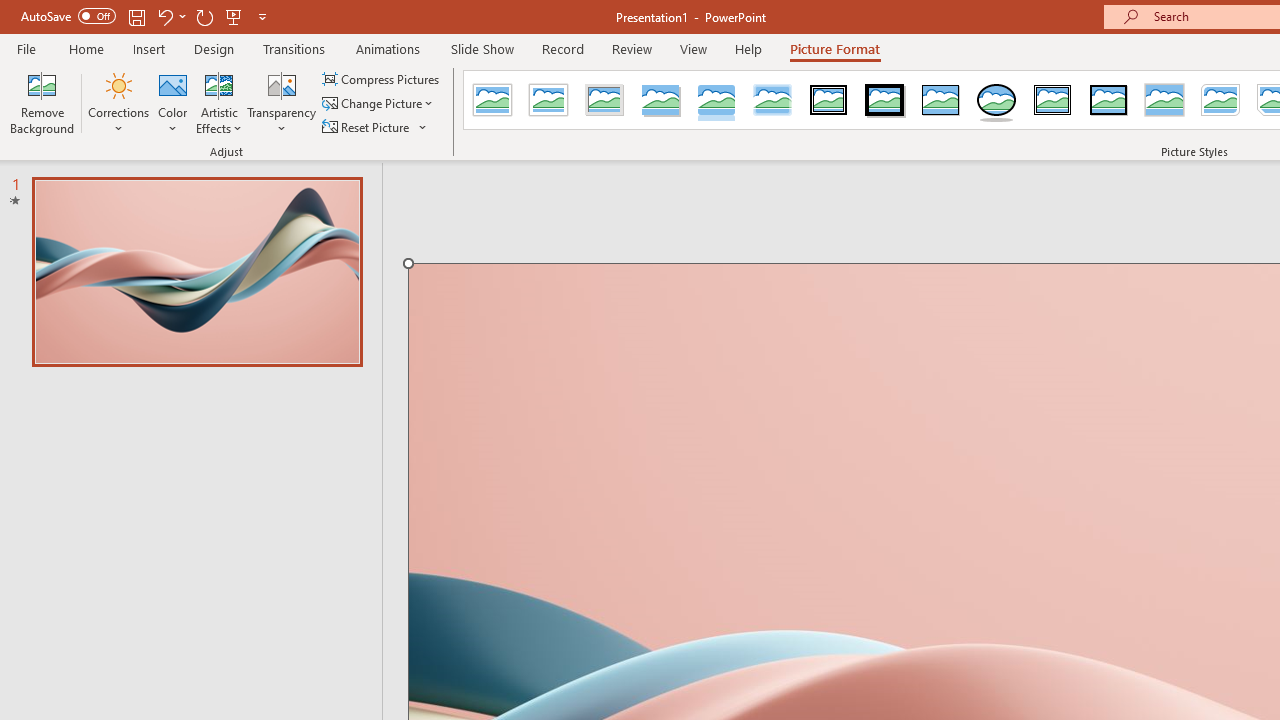 This screenshot has height=720, width=1280. Describe the element at coordinates (382, 78) in the screenshot. I see `Compress Pictures...` at that location.